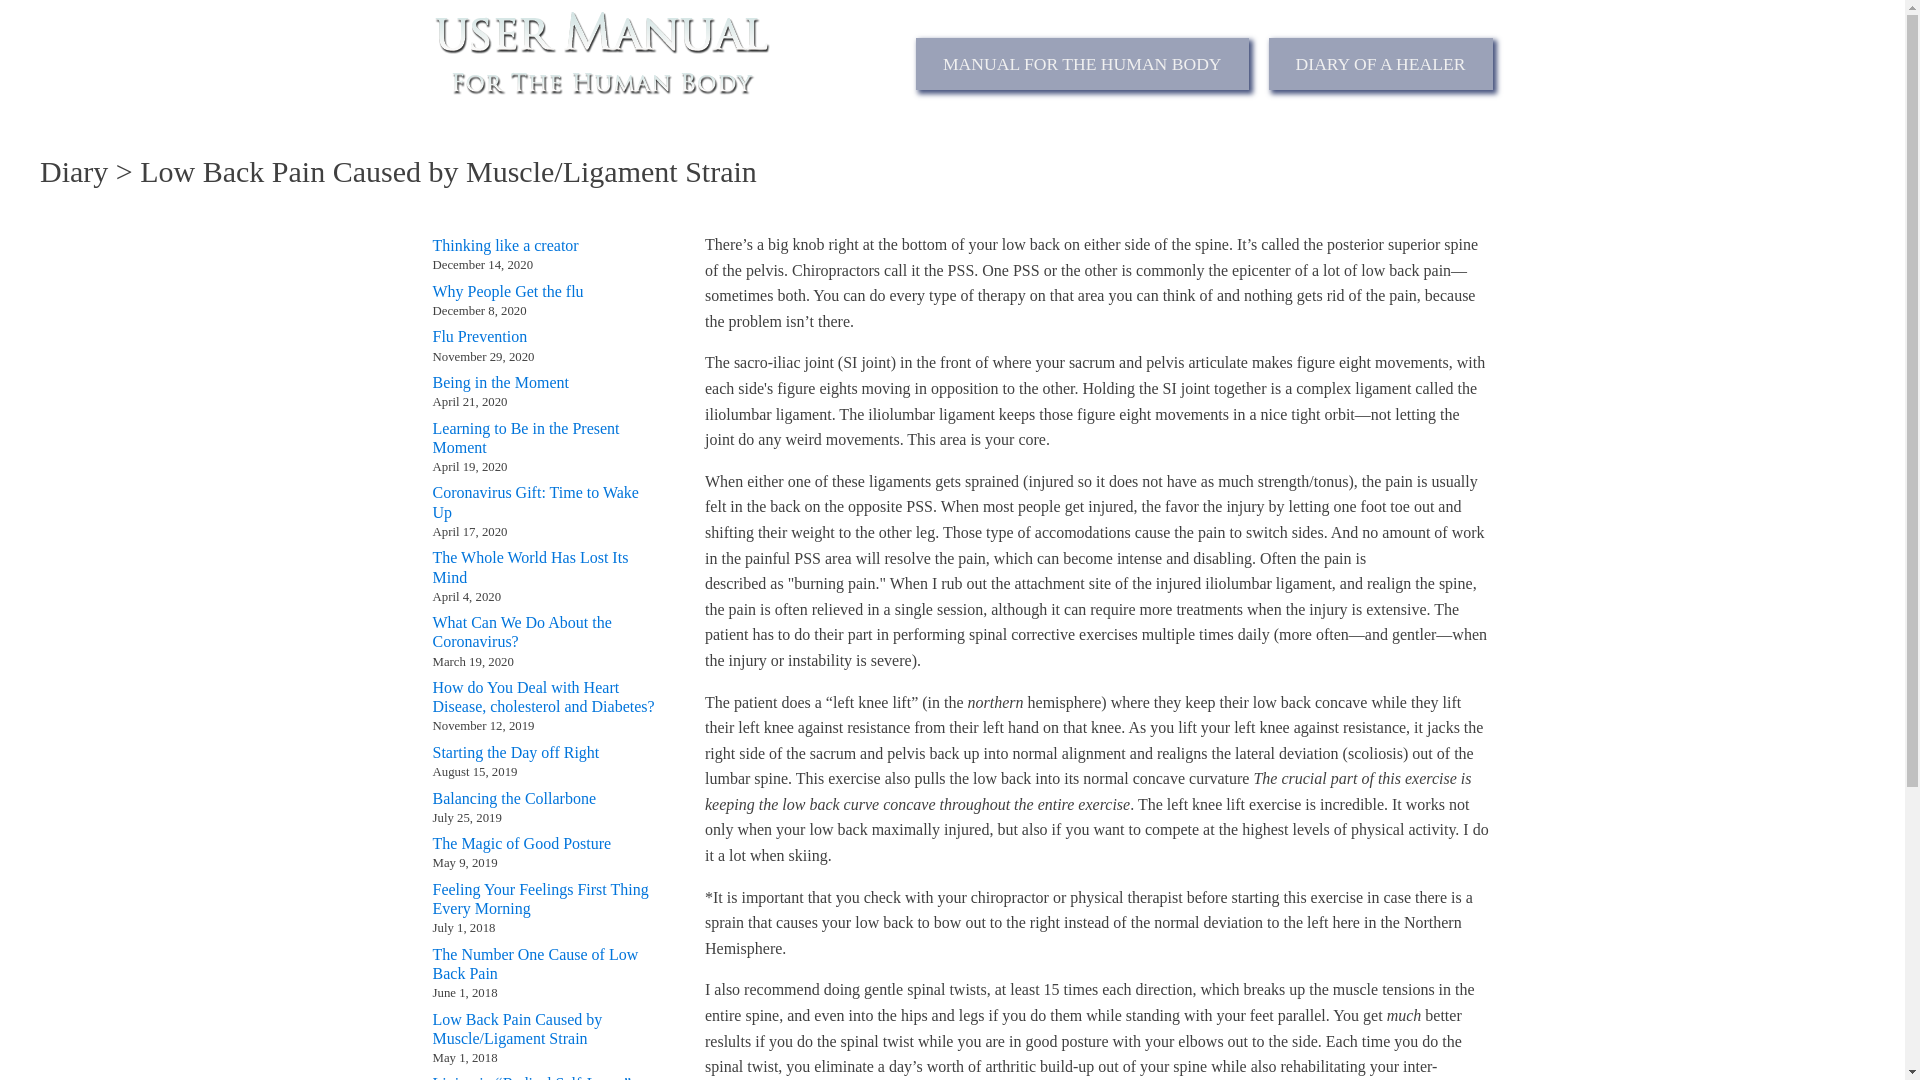 This screenshot has width=1920, height=1080. What do you see at coordinates (543, 566) in the screenshot?
I see `The Whole World Has Lost Its Mind` at bounding box center [543, 566].